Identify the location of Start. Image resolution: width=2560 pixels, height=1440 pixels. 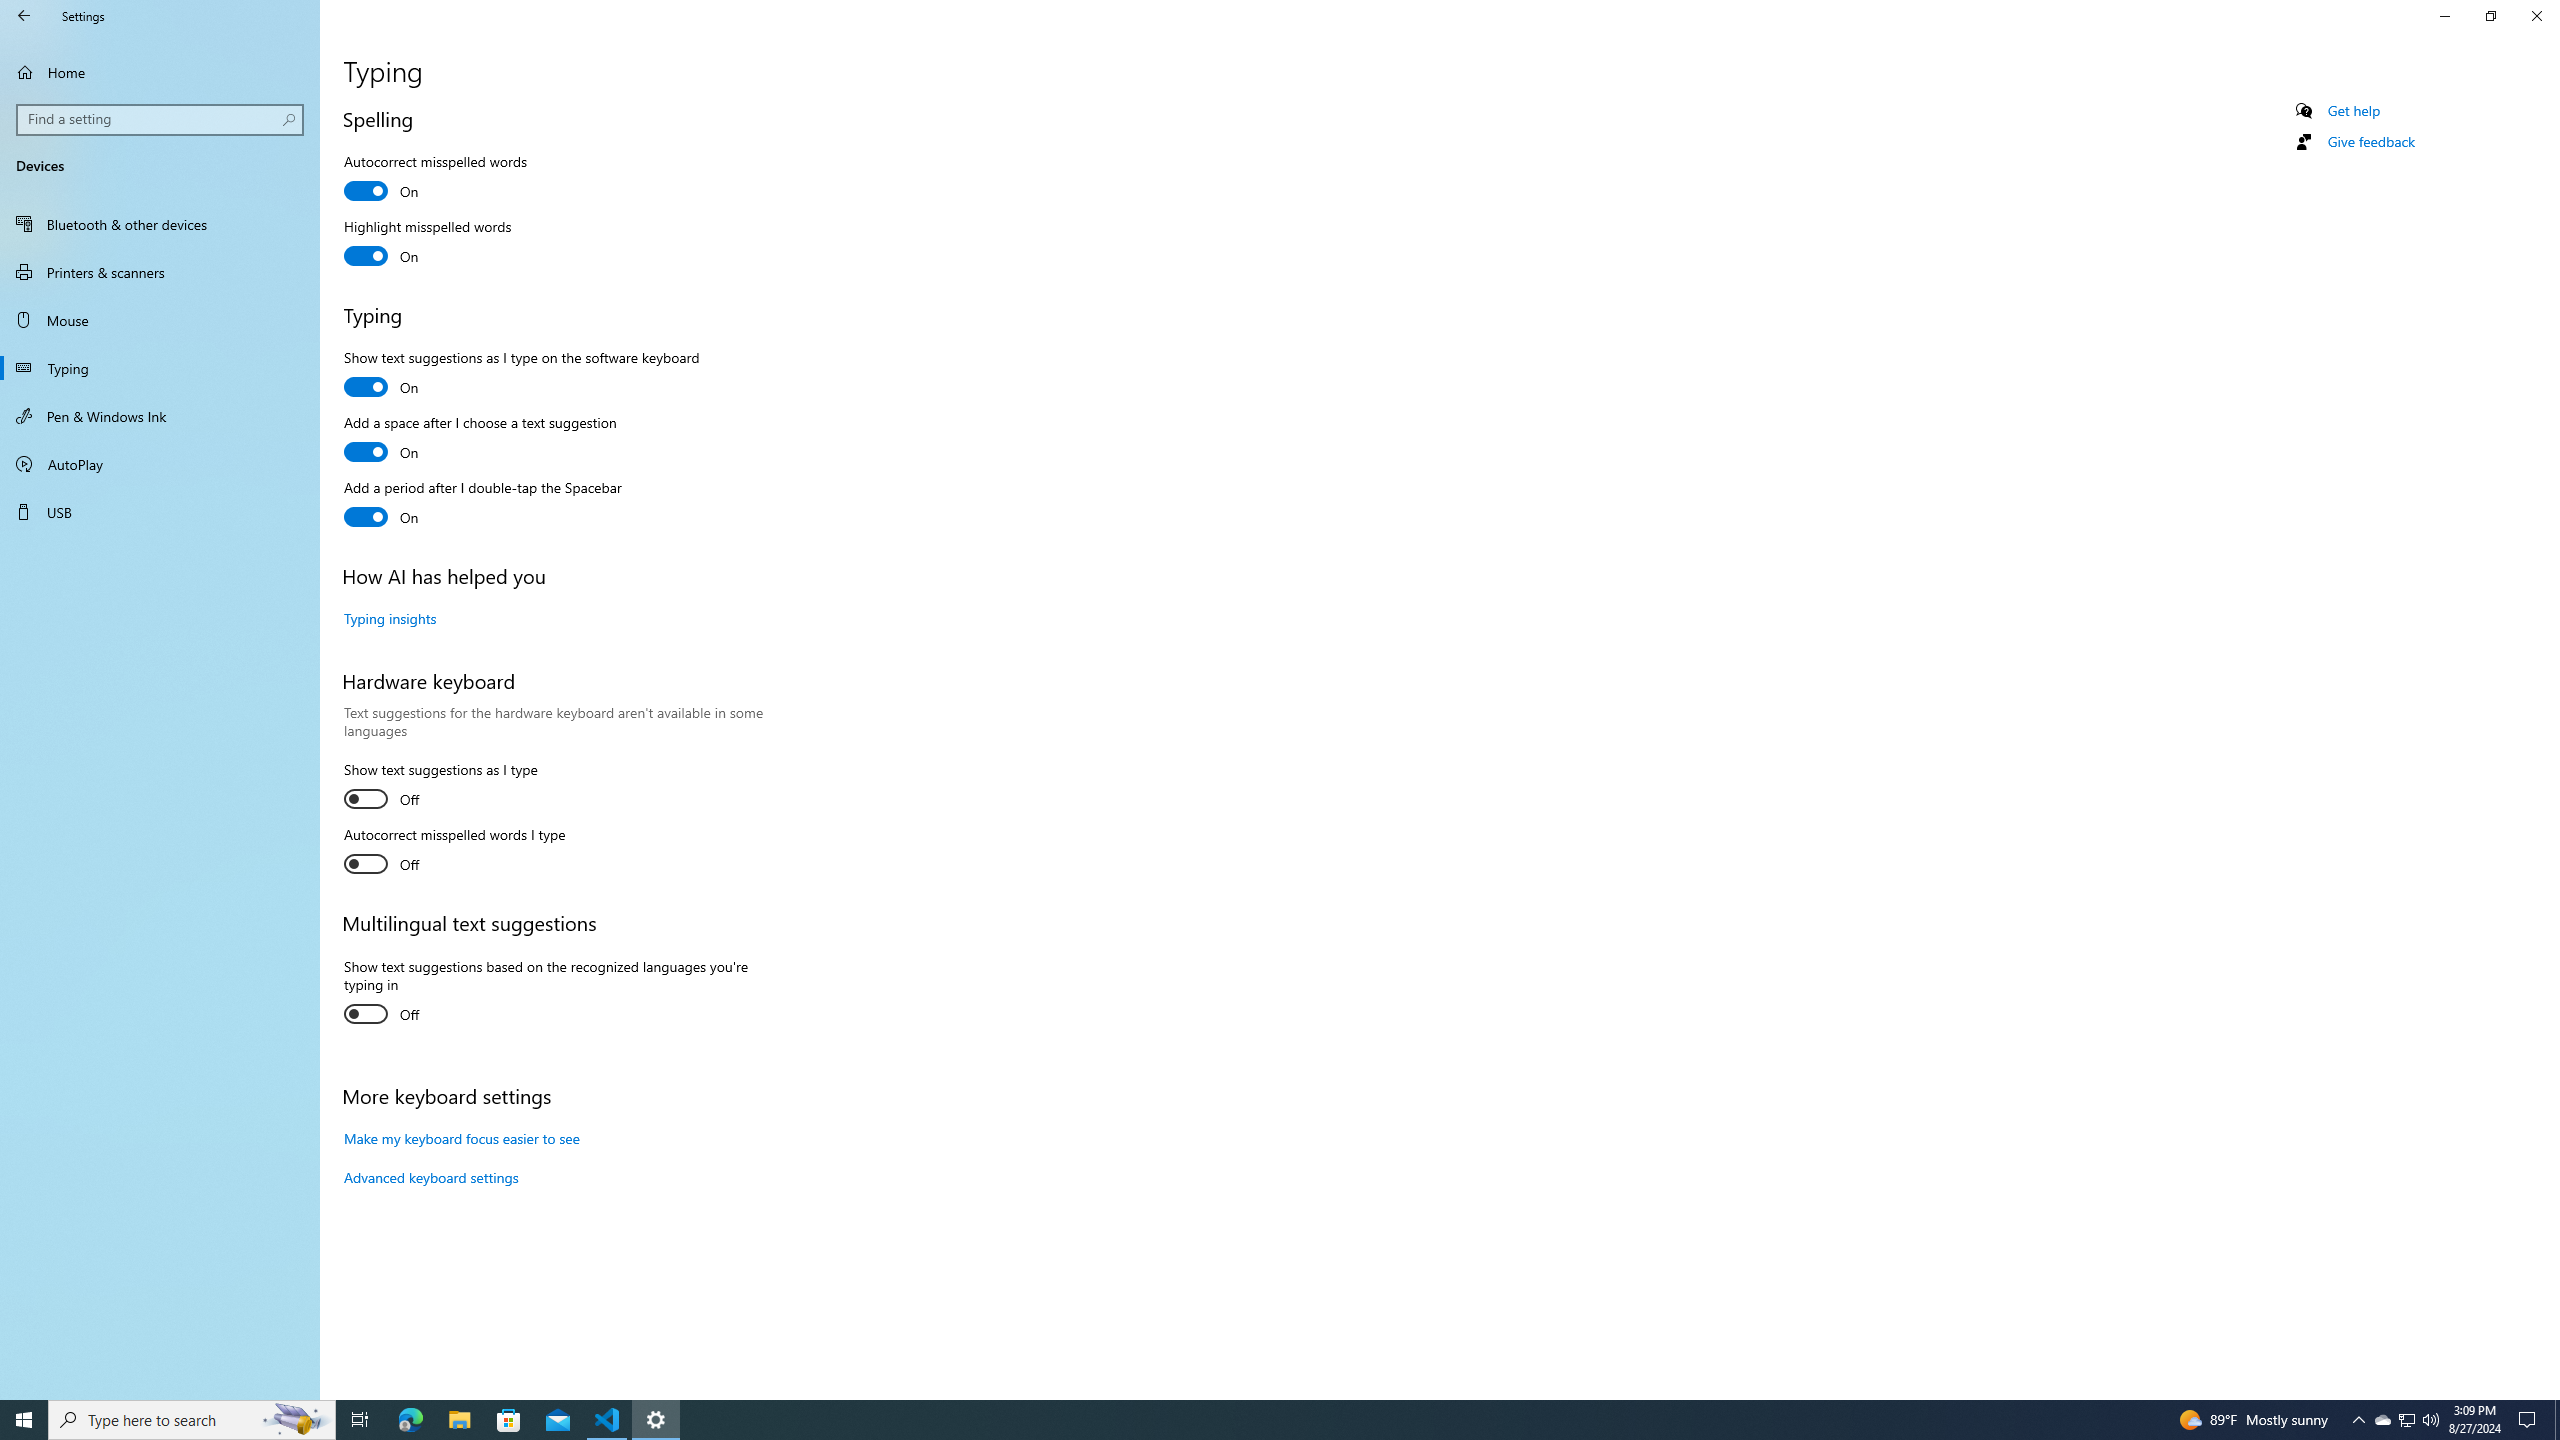
(24, 1420).